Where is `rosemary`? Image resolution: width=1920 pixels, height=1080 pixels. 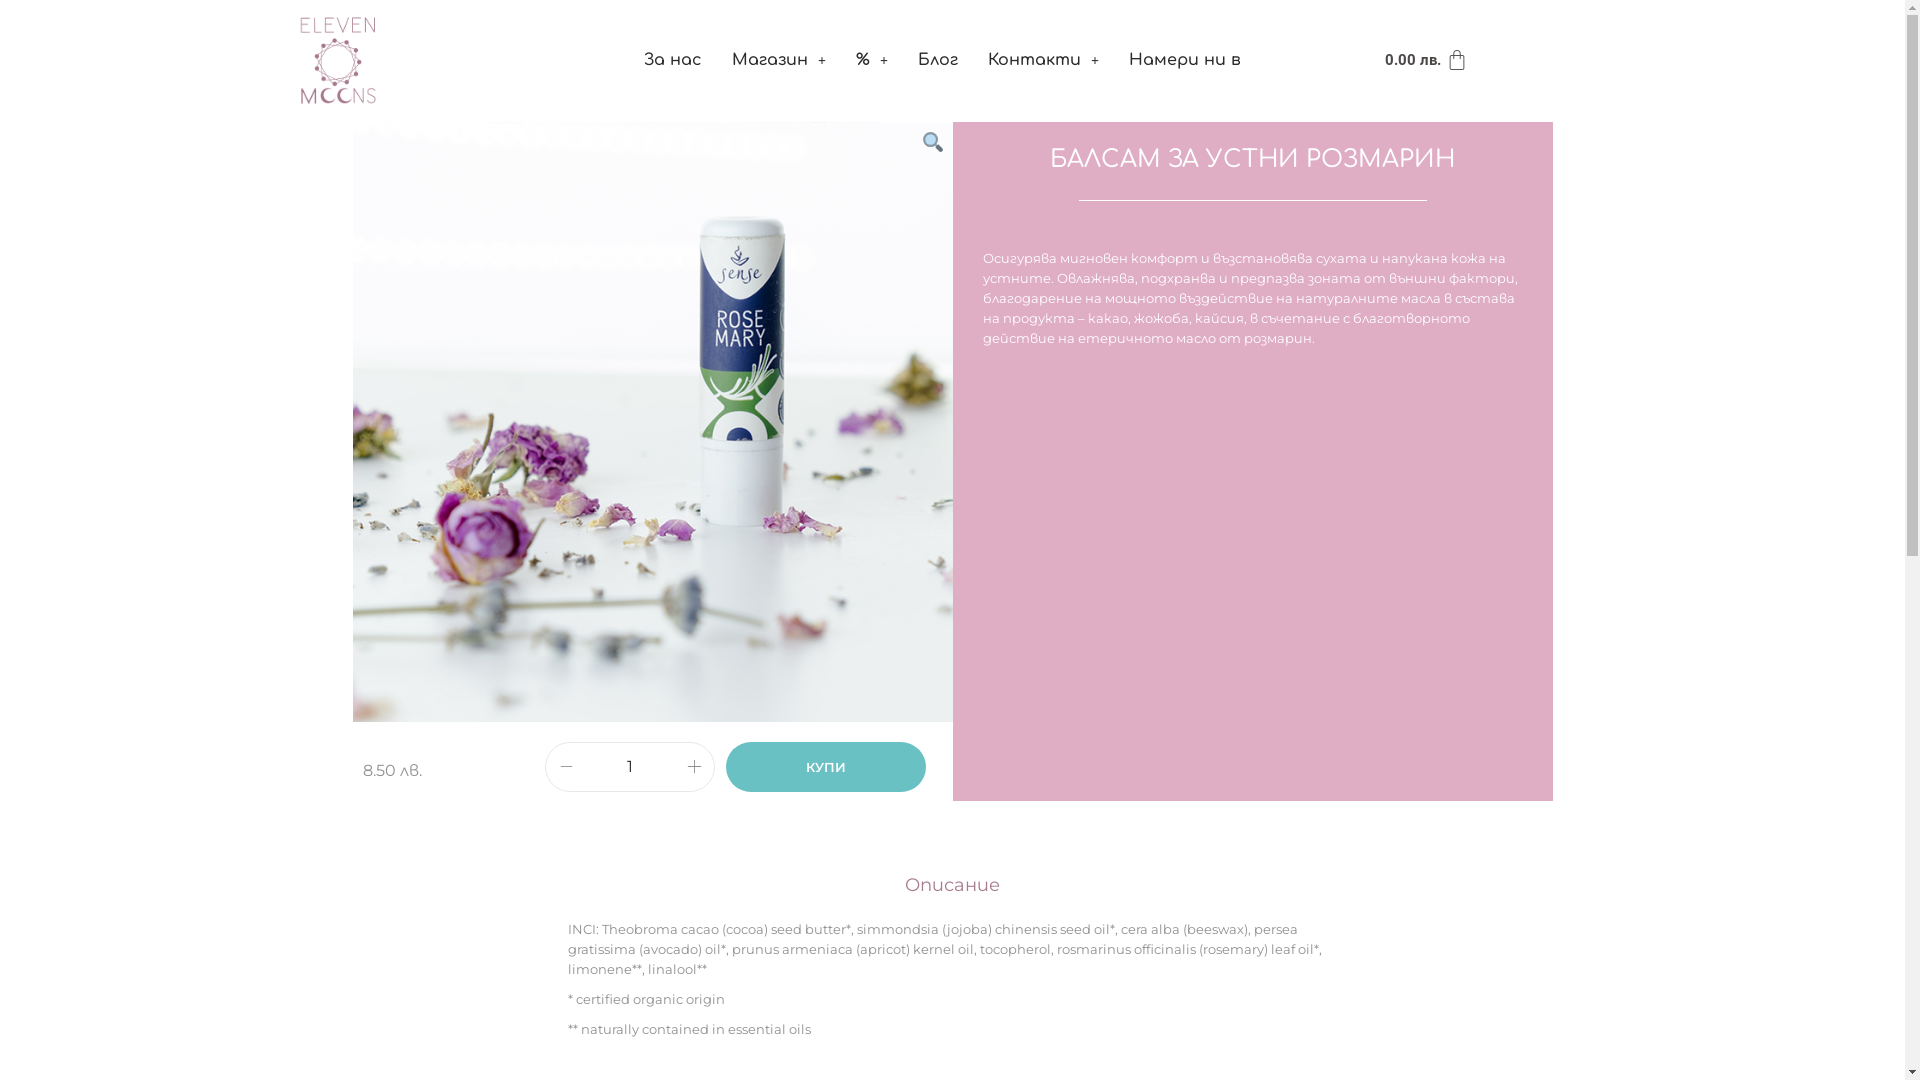 rosemary is located at coordinates (652, 422).